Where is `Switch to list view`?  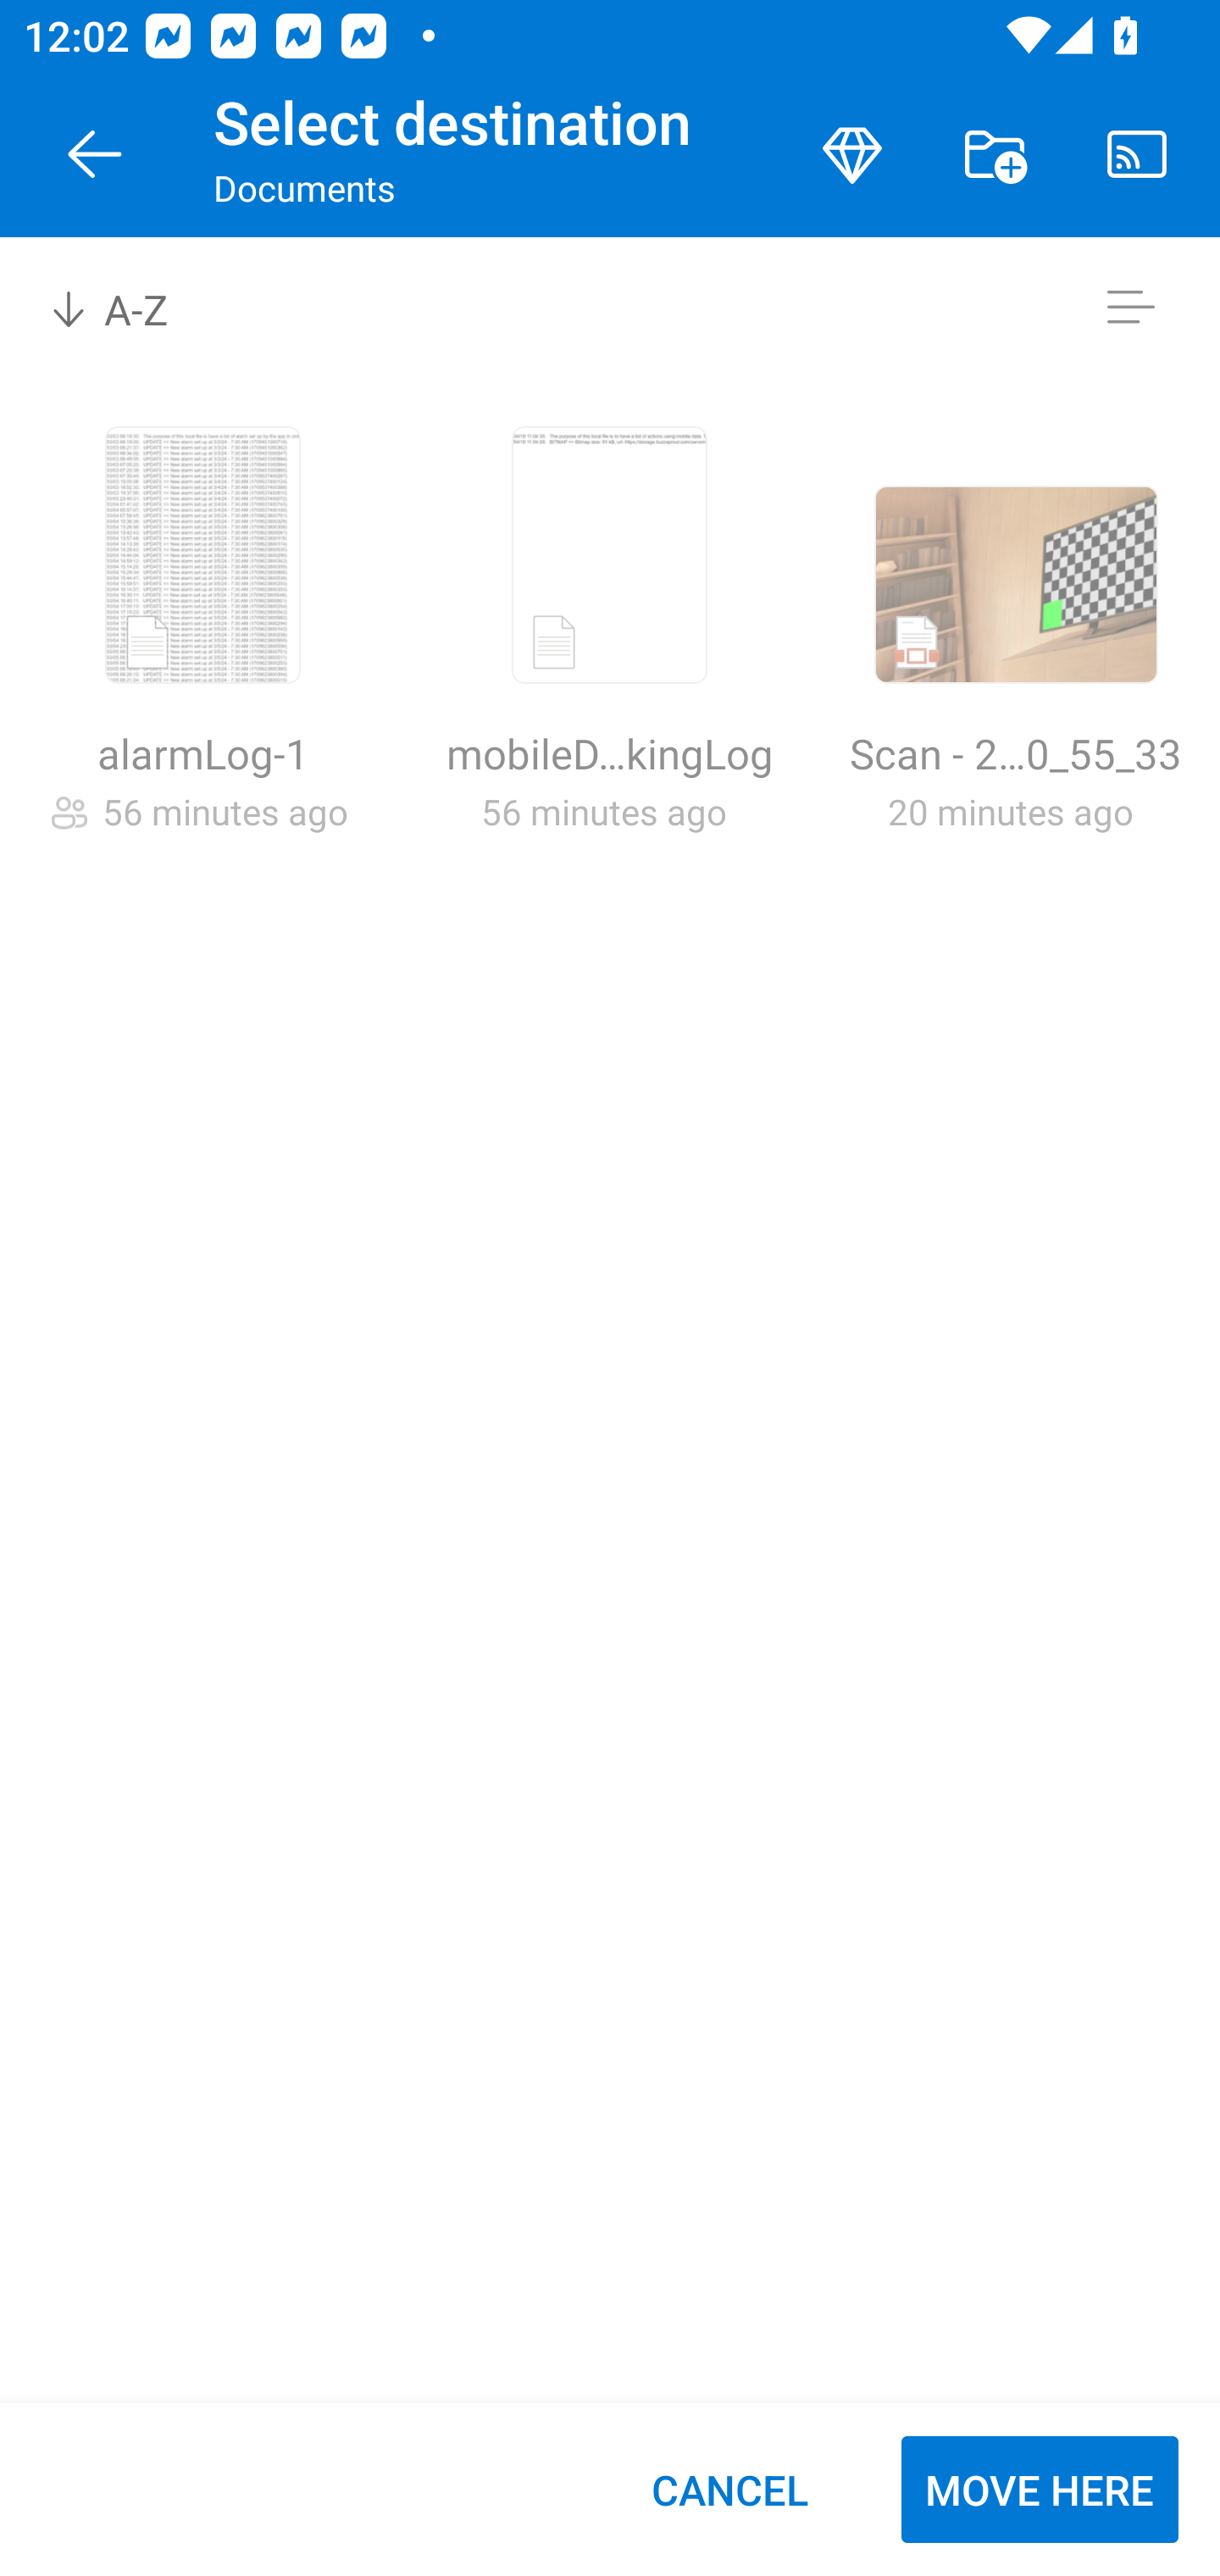
Switch to list view is located at coordinates (1130, 307).